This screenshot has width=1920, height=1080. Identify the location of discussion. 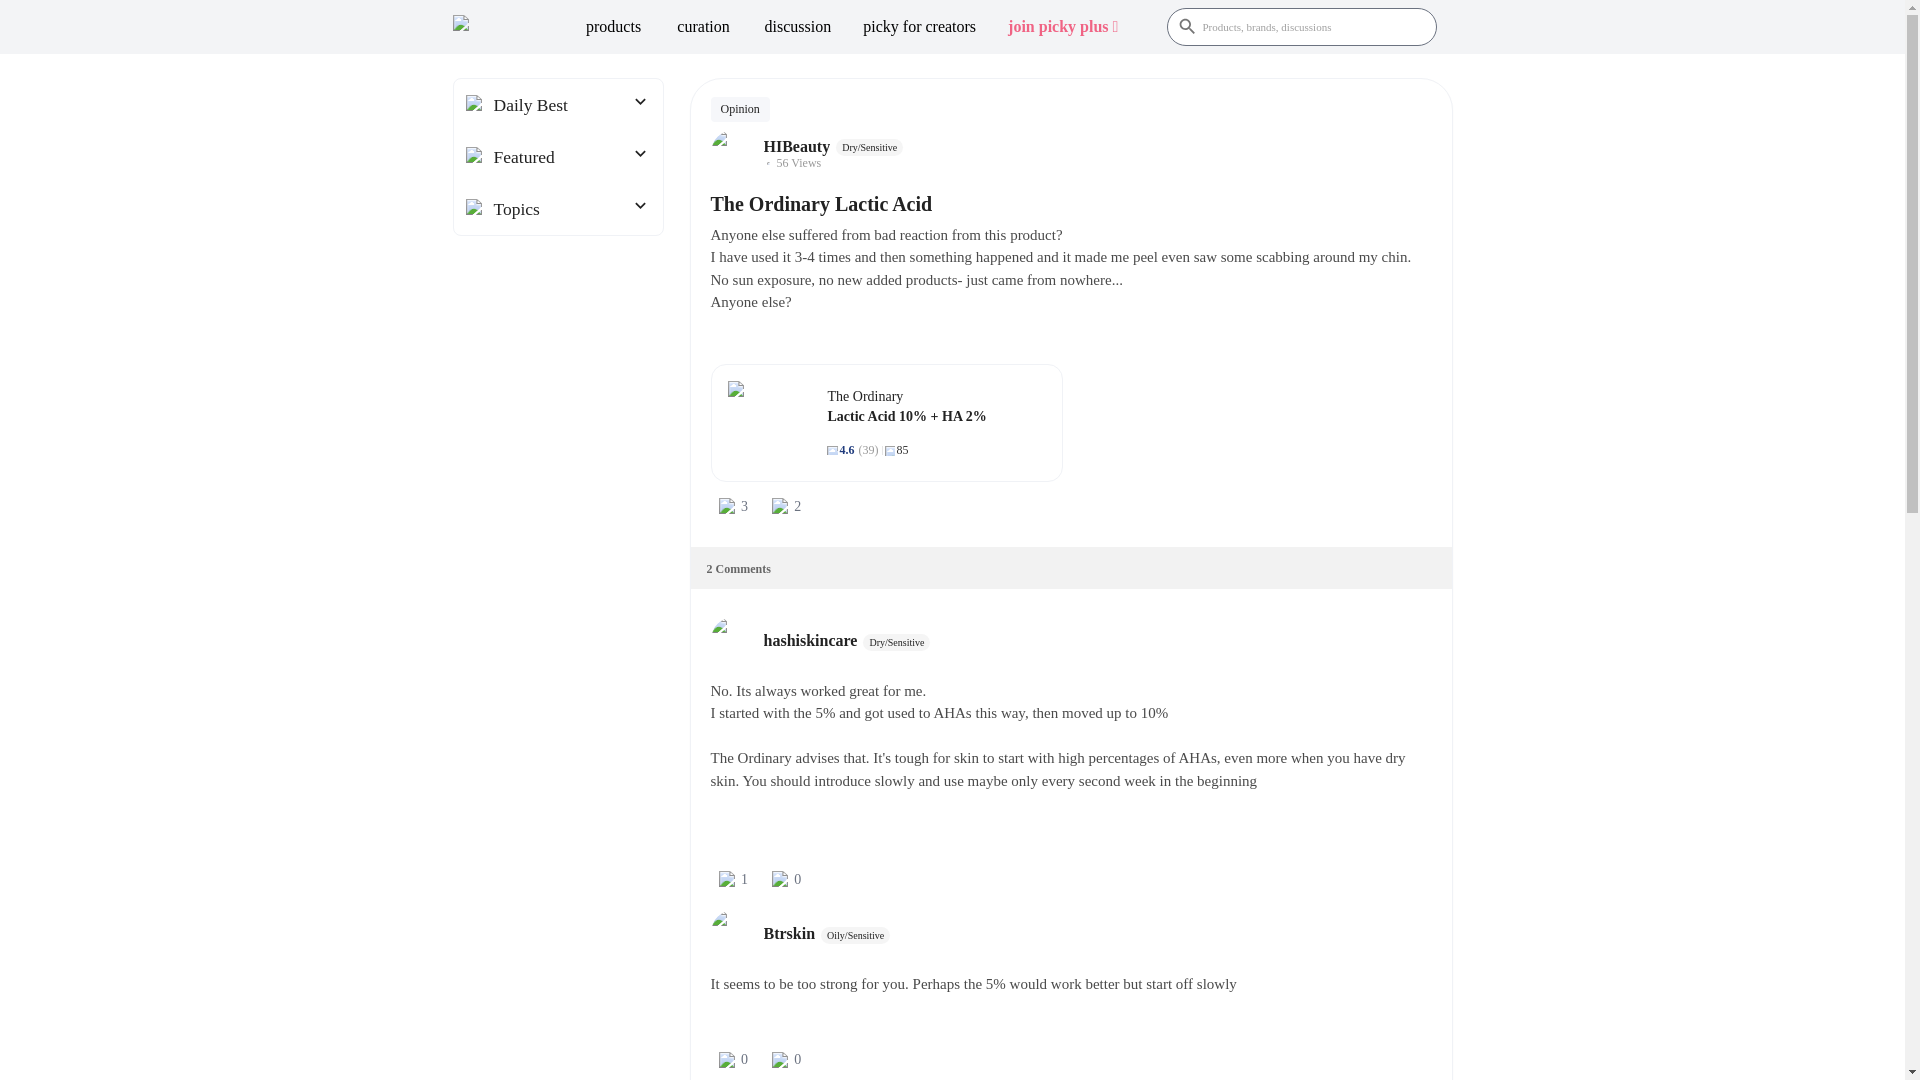
(798, 26).